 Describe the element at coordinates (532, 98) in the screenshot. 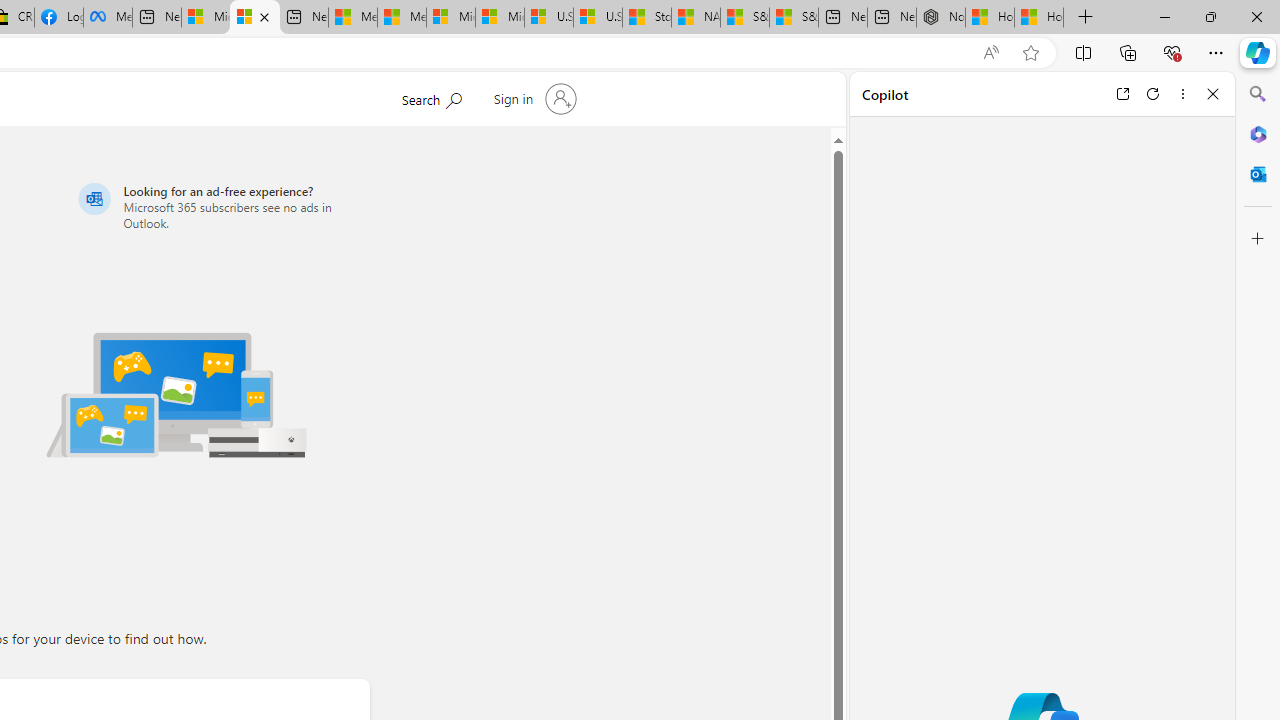

I see `Sign in to your account` at that location.